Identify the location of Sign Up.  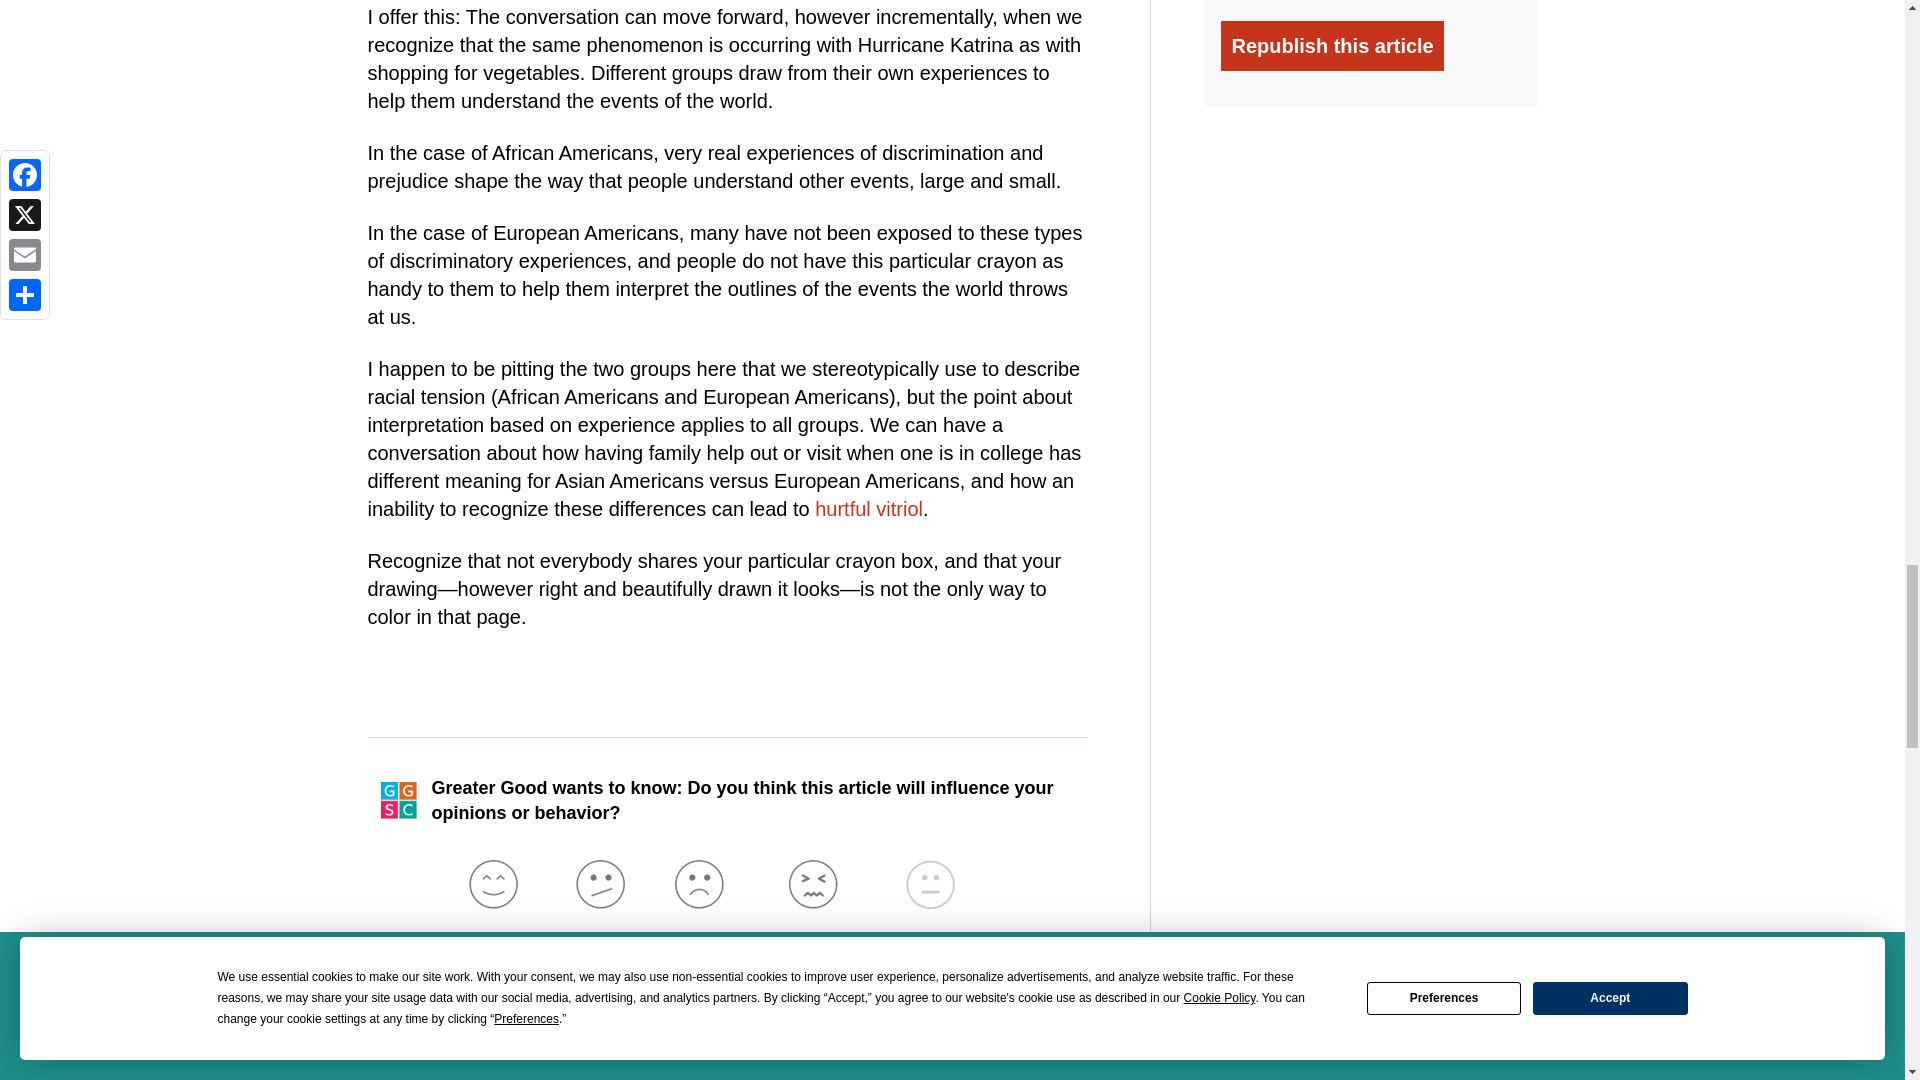
(1030, 1049).